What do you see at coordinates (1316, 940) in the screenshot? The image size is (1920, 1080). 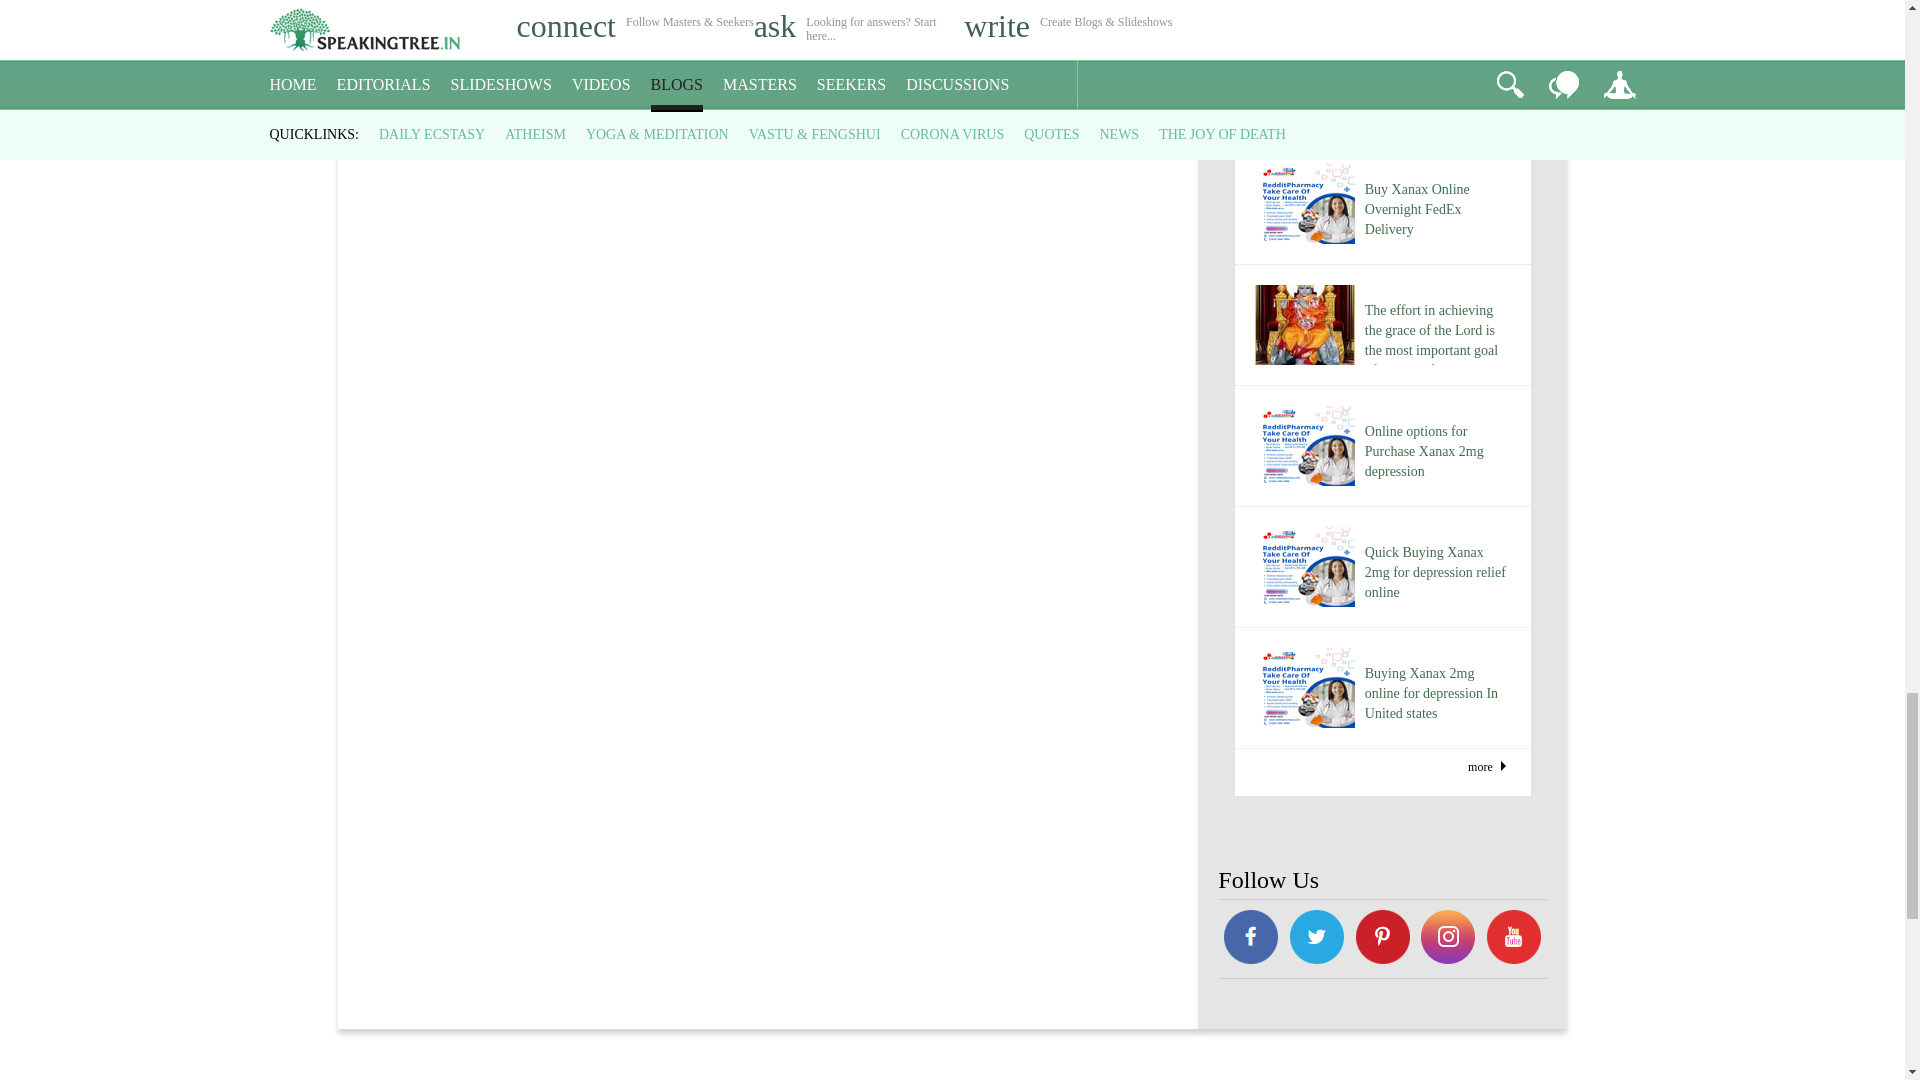 I see `Speaking Tree FaceBook` at bounding box center [1316, 940].